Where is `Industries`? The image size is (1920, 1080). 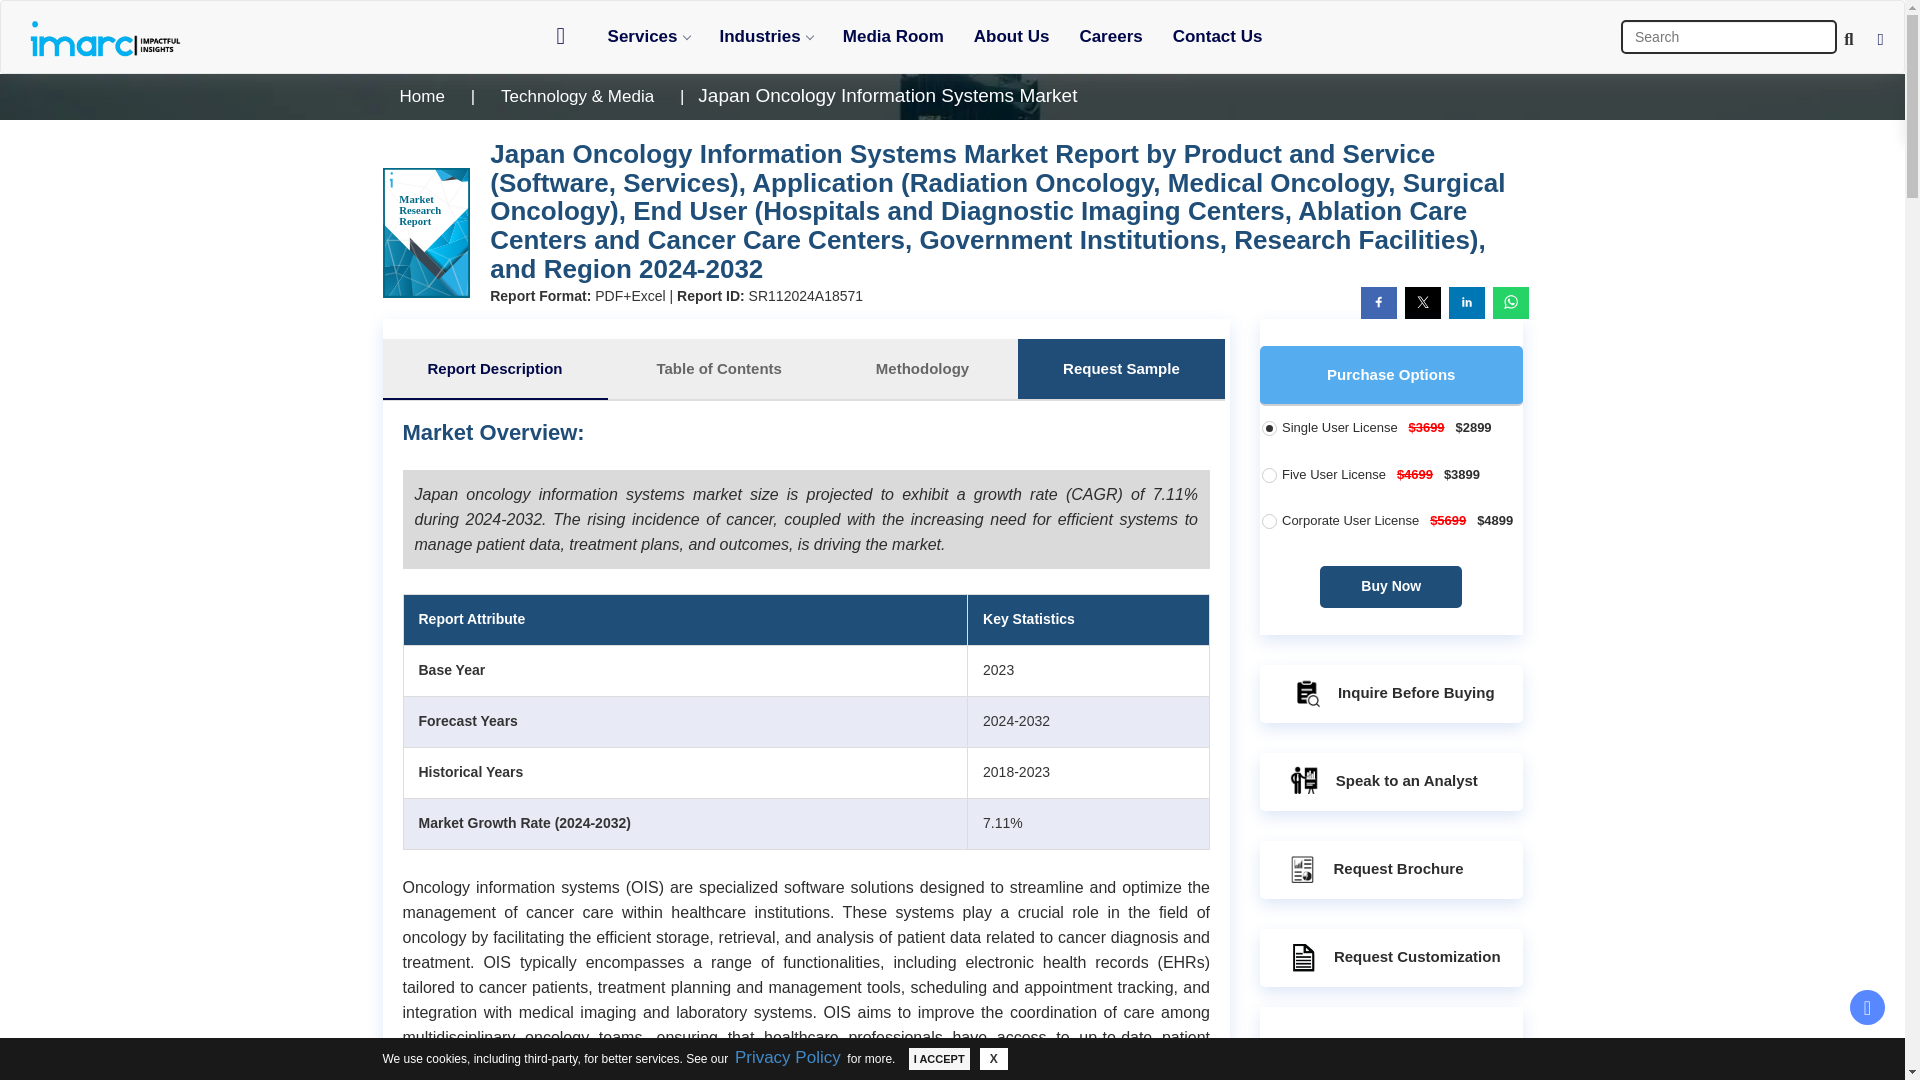
Industries is located at coordinates (766, 36).